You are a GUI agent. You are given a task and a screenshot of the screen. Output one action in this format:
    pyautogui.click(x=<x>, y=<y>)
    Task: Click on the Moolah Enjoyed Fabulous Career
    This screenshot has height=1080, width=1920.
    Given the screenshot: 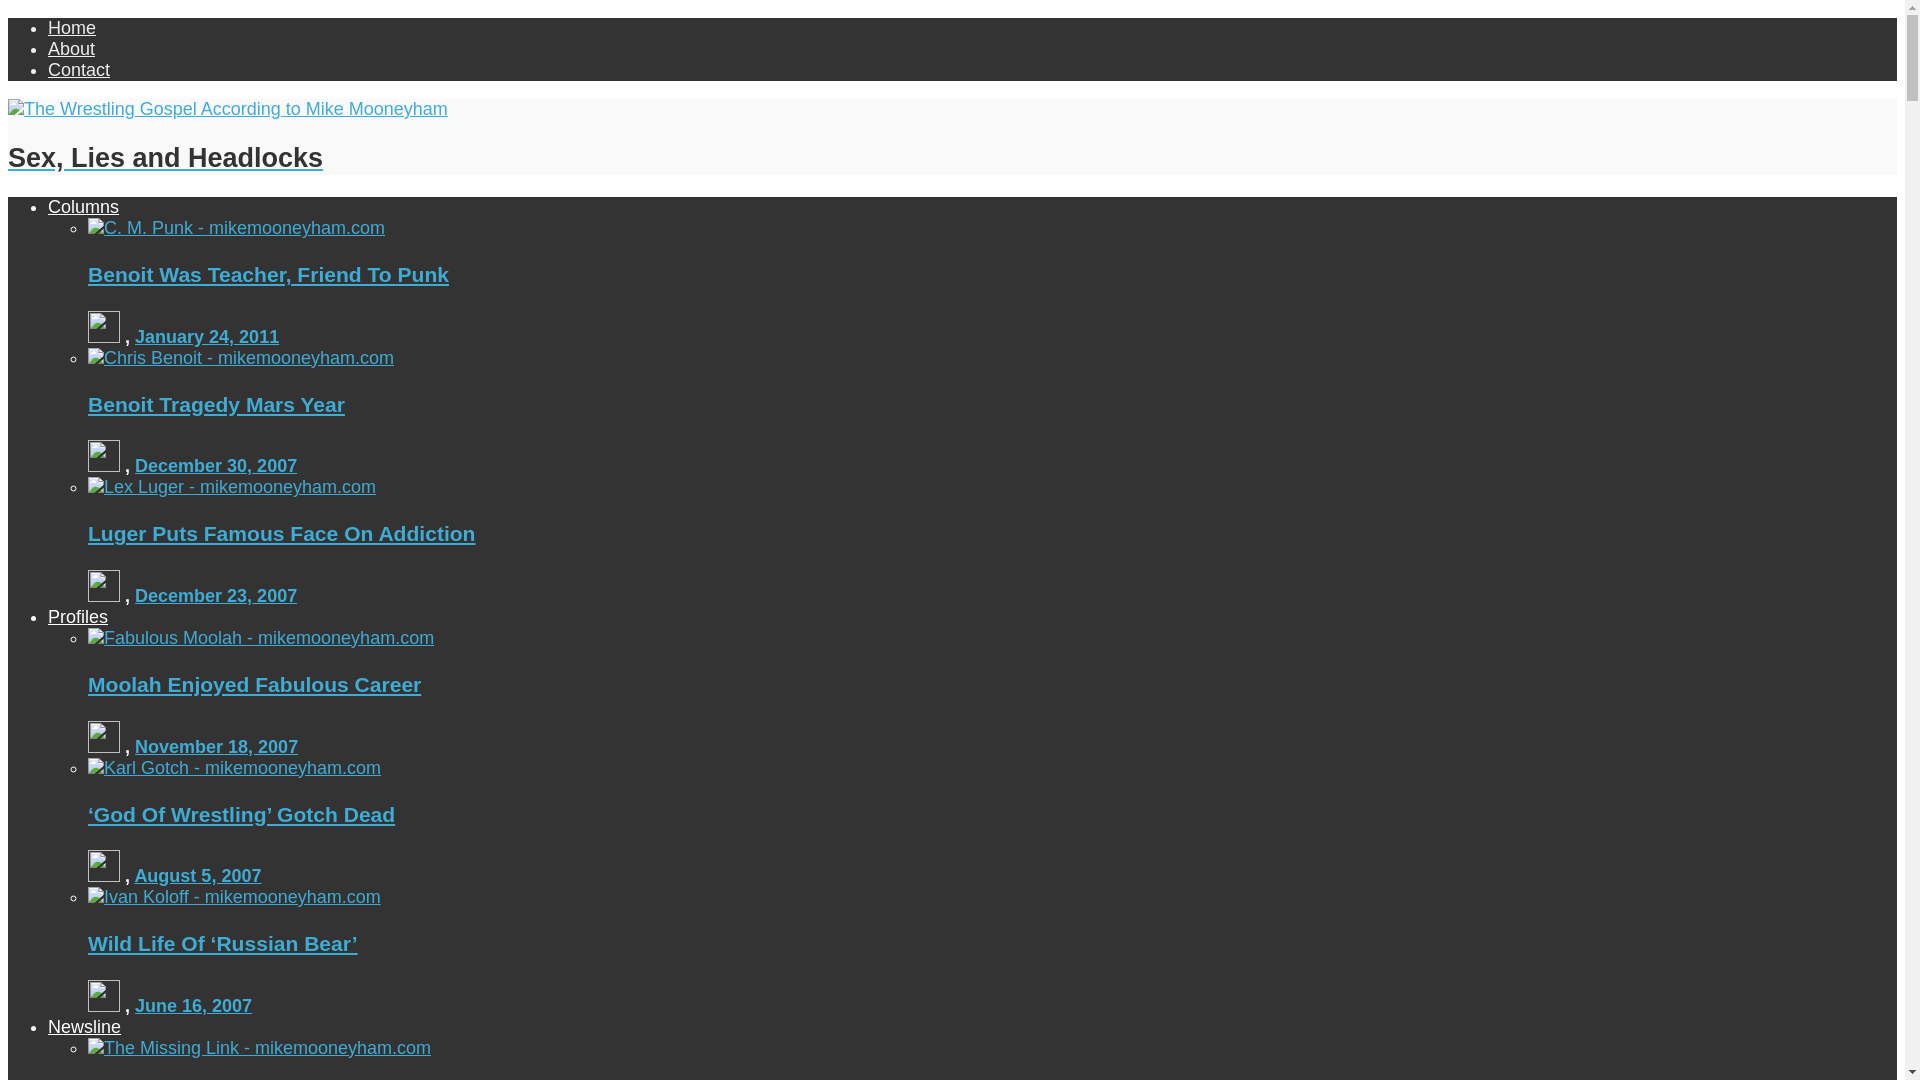 What is the action you would take?
    pyautogui.click(x=254, y=684)
    